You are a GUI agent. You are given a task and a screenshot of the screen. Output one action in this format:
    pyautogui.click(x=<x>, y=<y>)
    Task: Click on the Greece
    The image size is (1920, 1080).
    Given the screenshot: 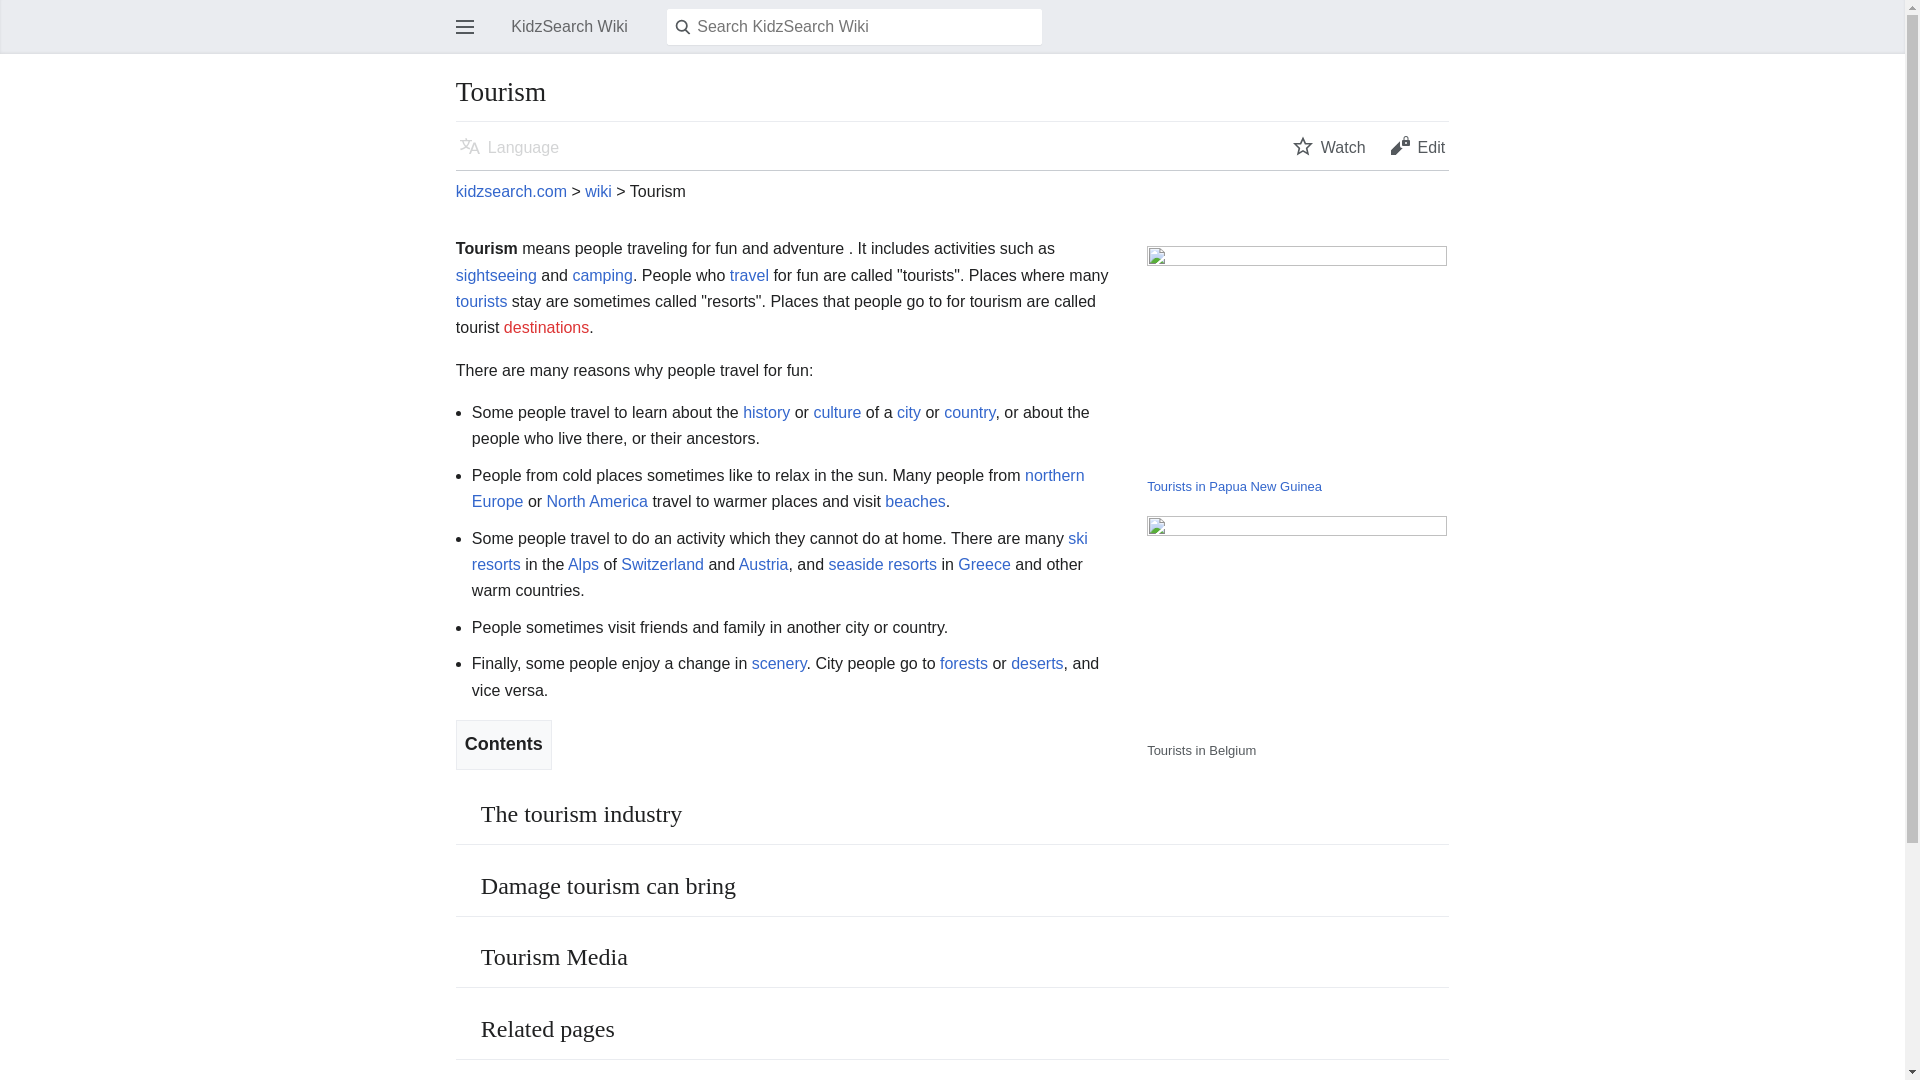 What is the action you would take?
    pyautogui.click(x=984, y=564)
    